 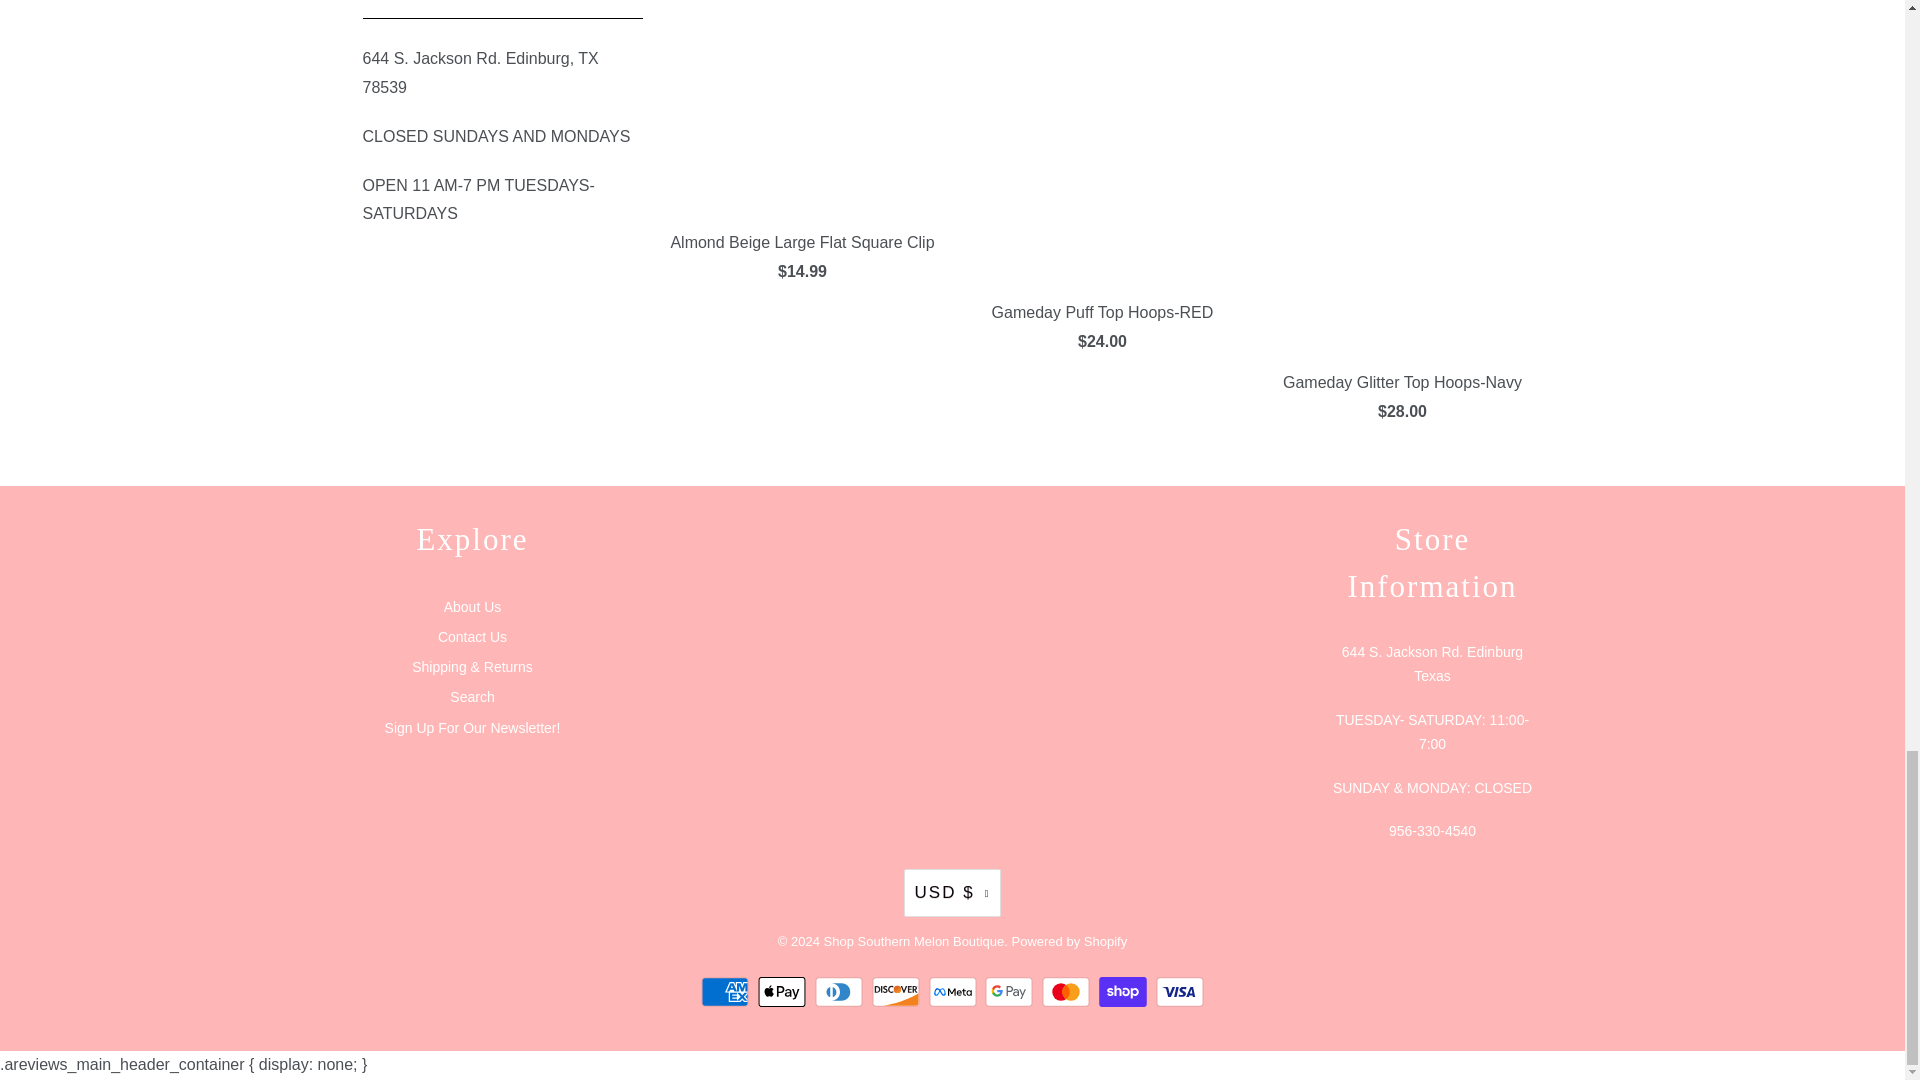 What do you see at coordinates (1125, 992) in the screenshot?
I see `Shop Pay` at bounding box center [1125, 992].